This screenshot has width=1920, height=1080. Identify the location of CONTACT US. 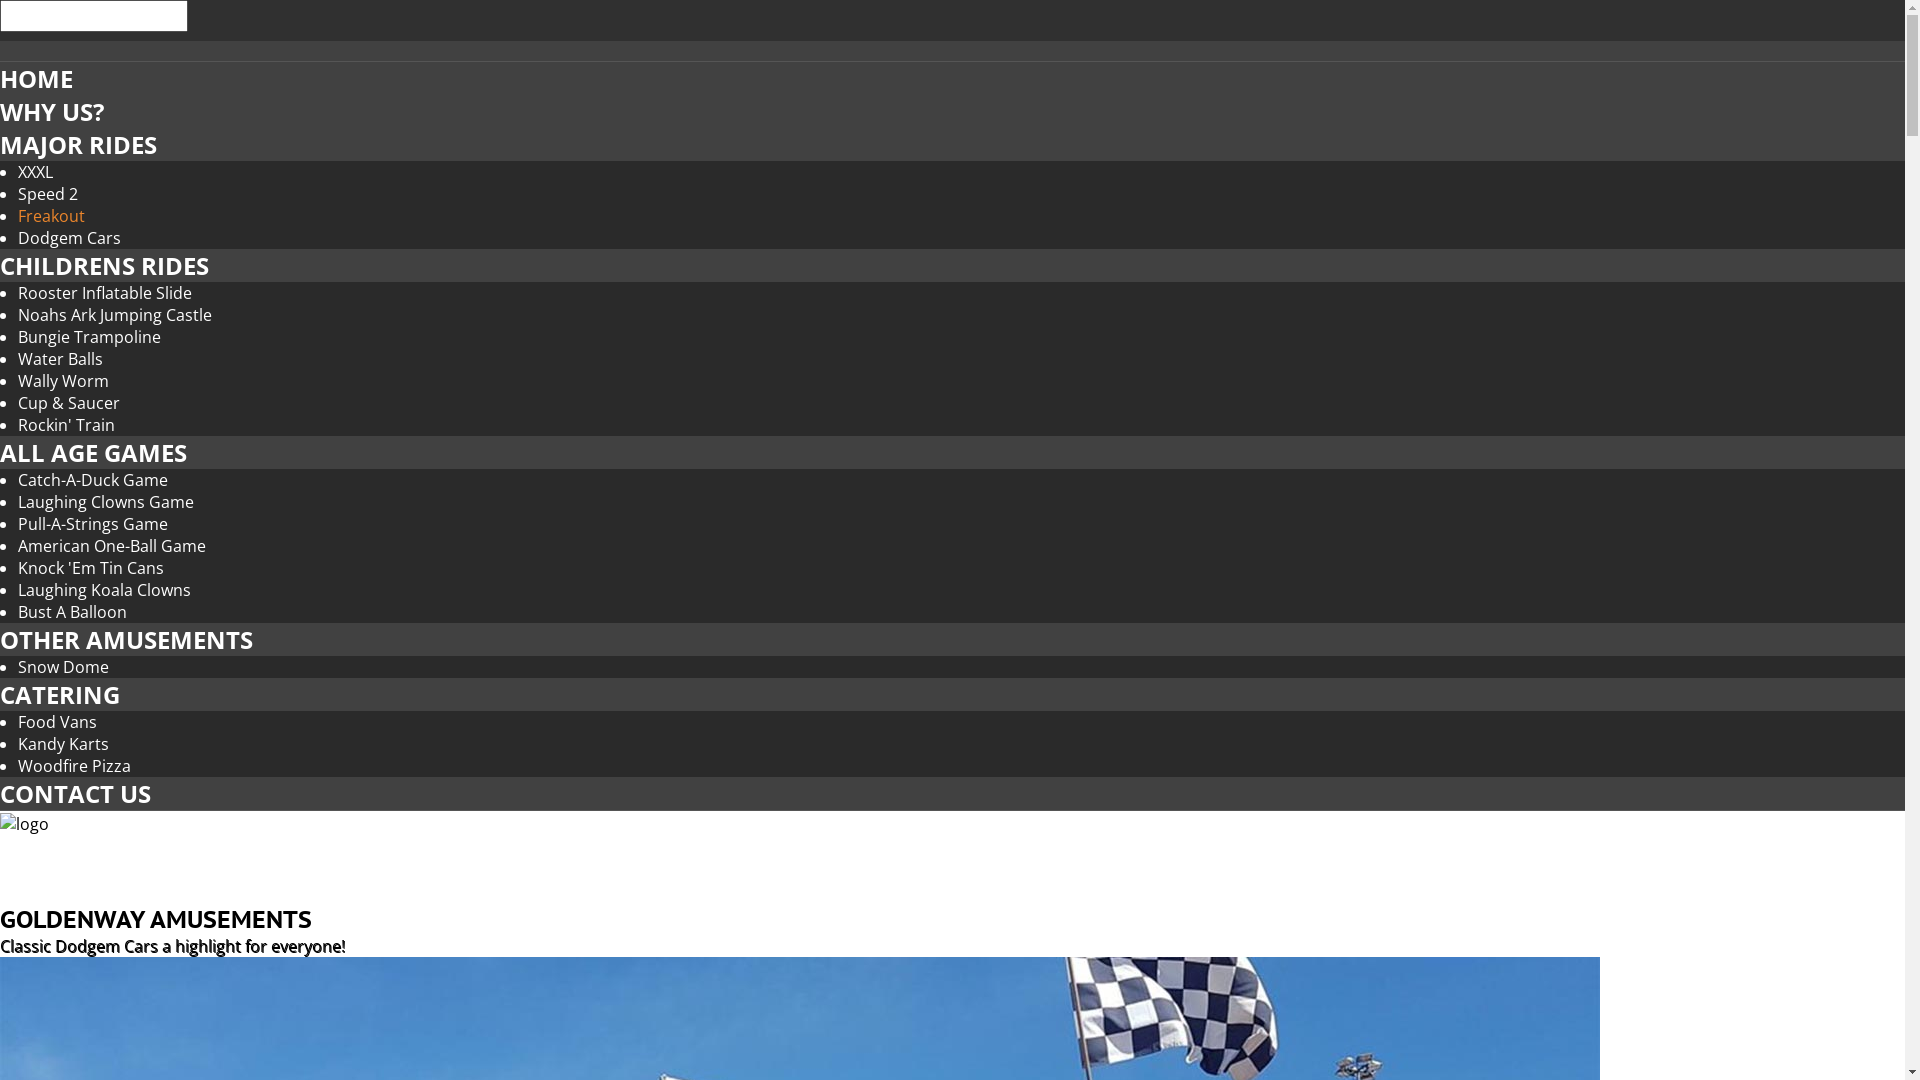
(76, 794).